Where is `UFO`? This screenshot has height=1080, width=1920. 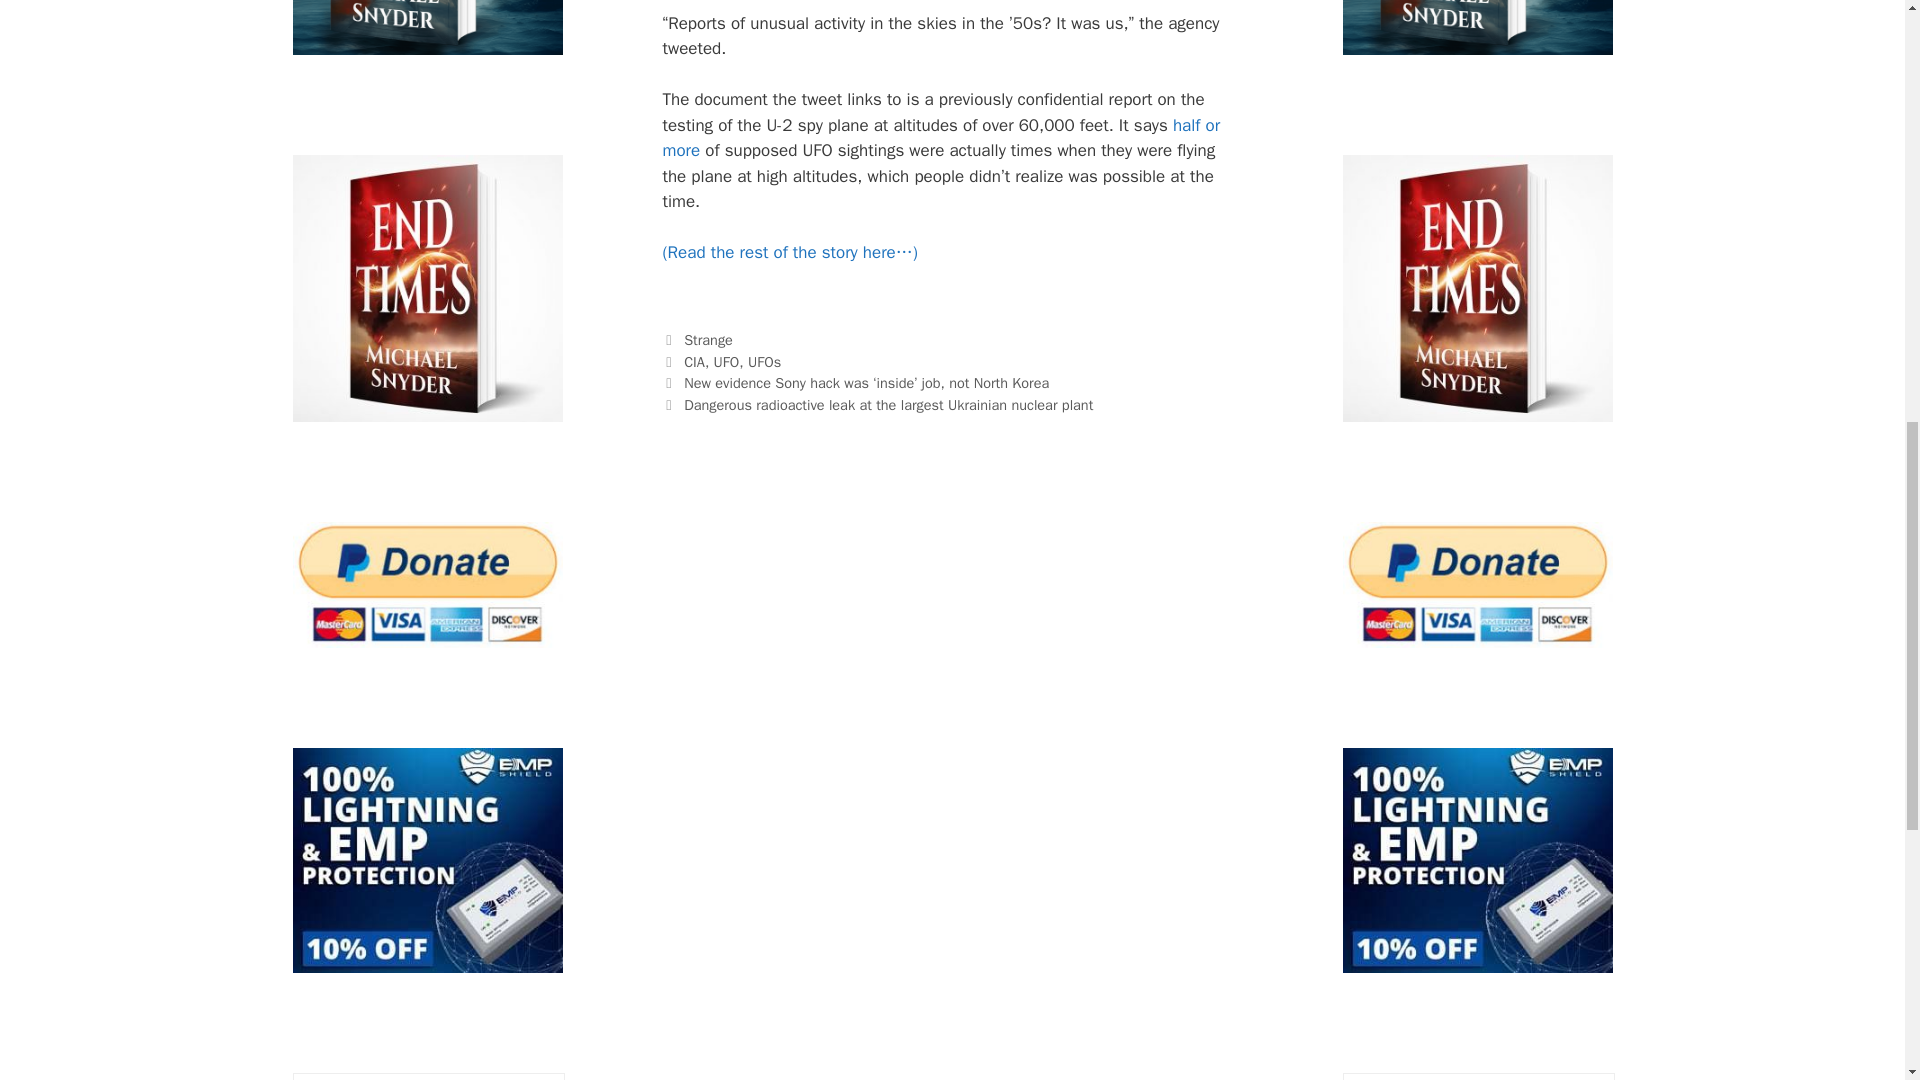
UFO is located at coordinates (726, 362).